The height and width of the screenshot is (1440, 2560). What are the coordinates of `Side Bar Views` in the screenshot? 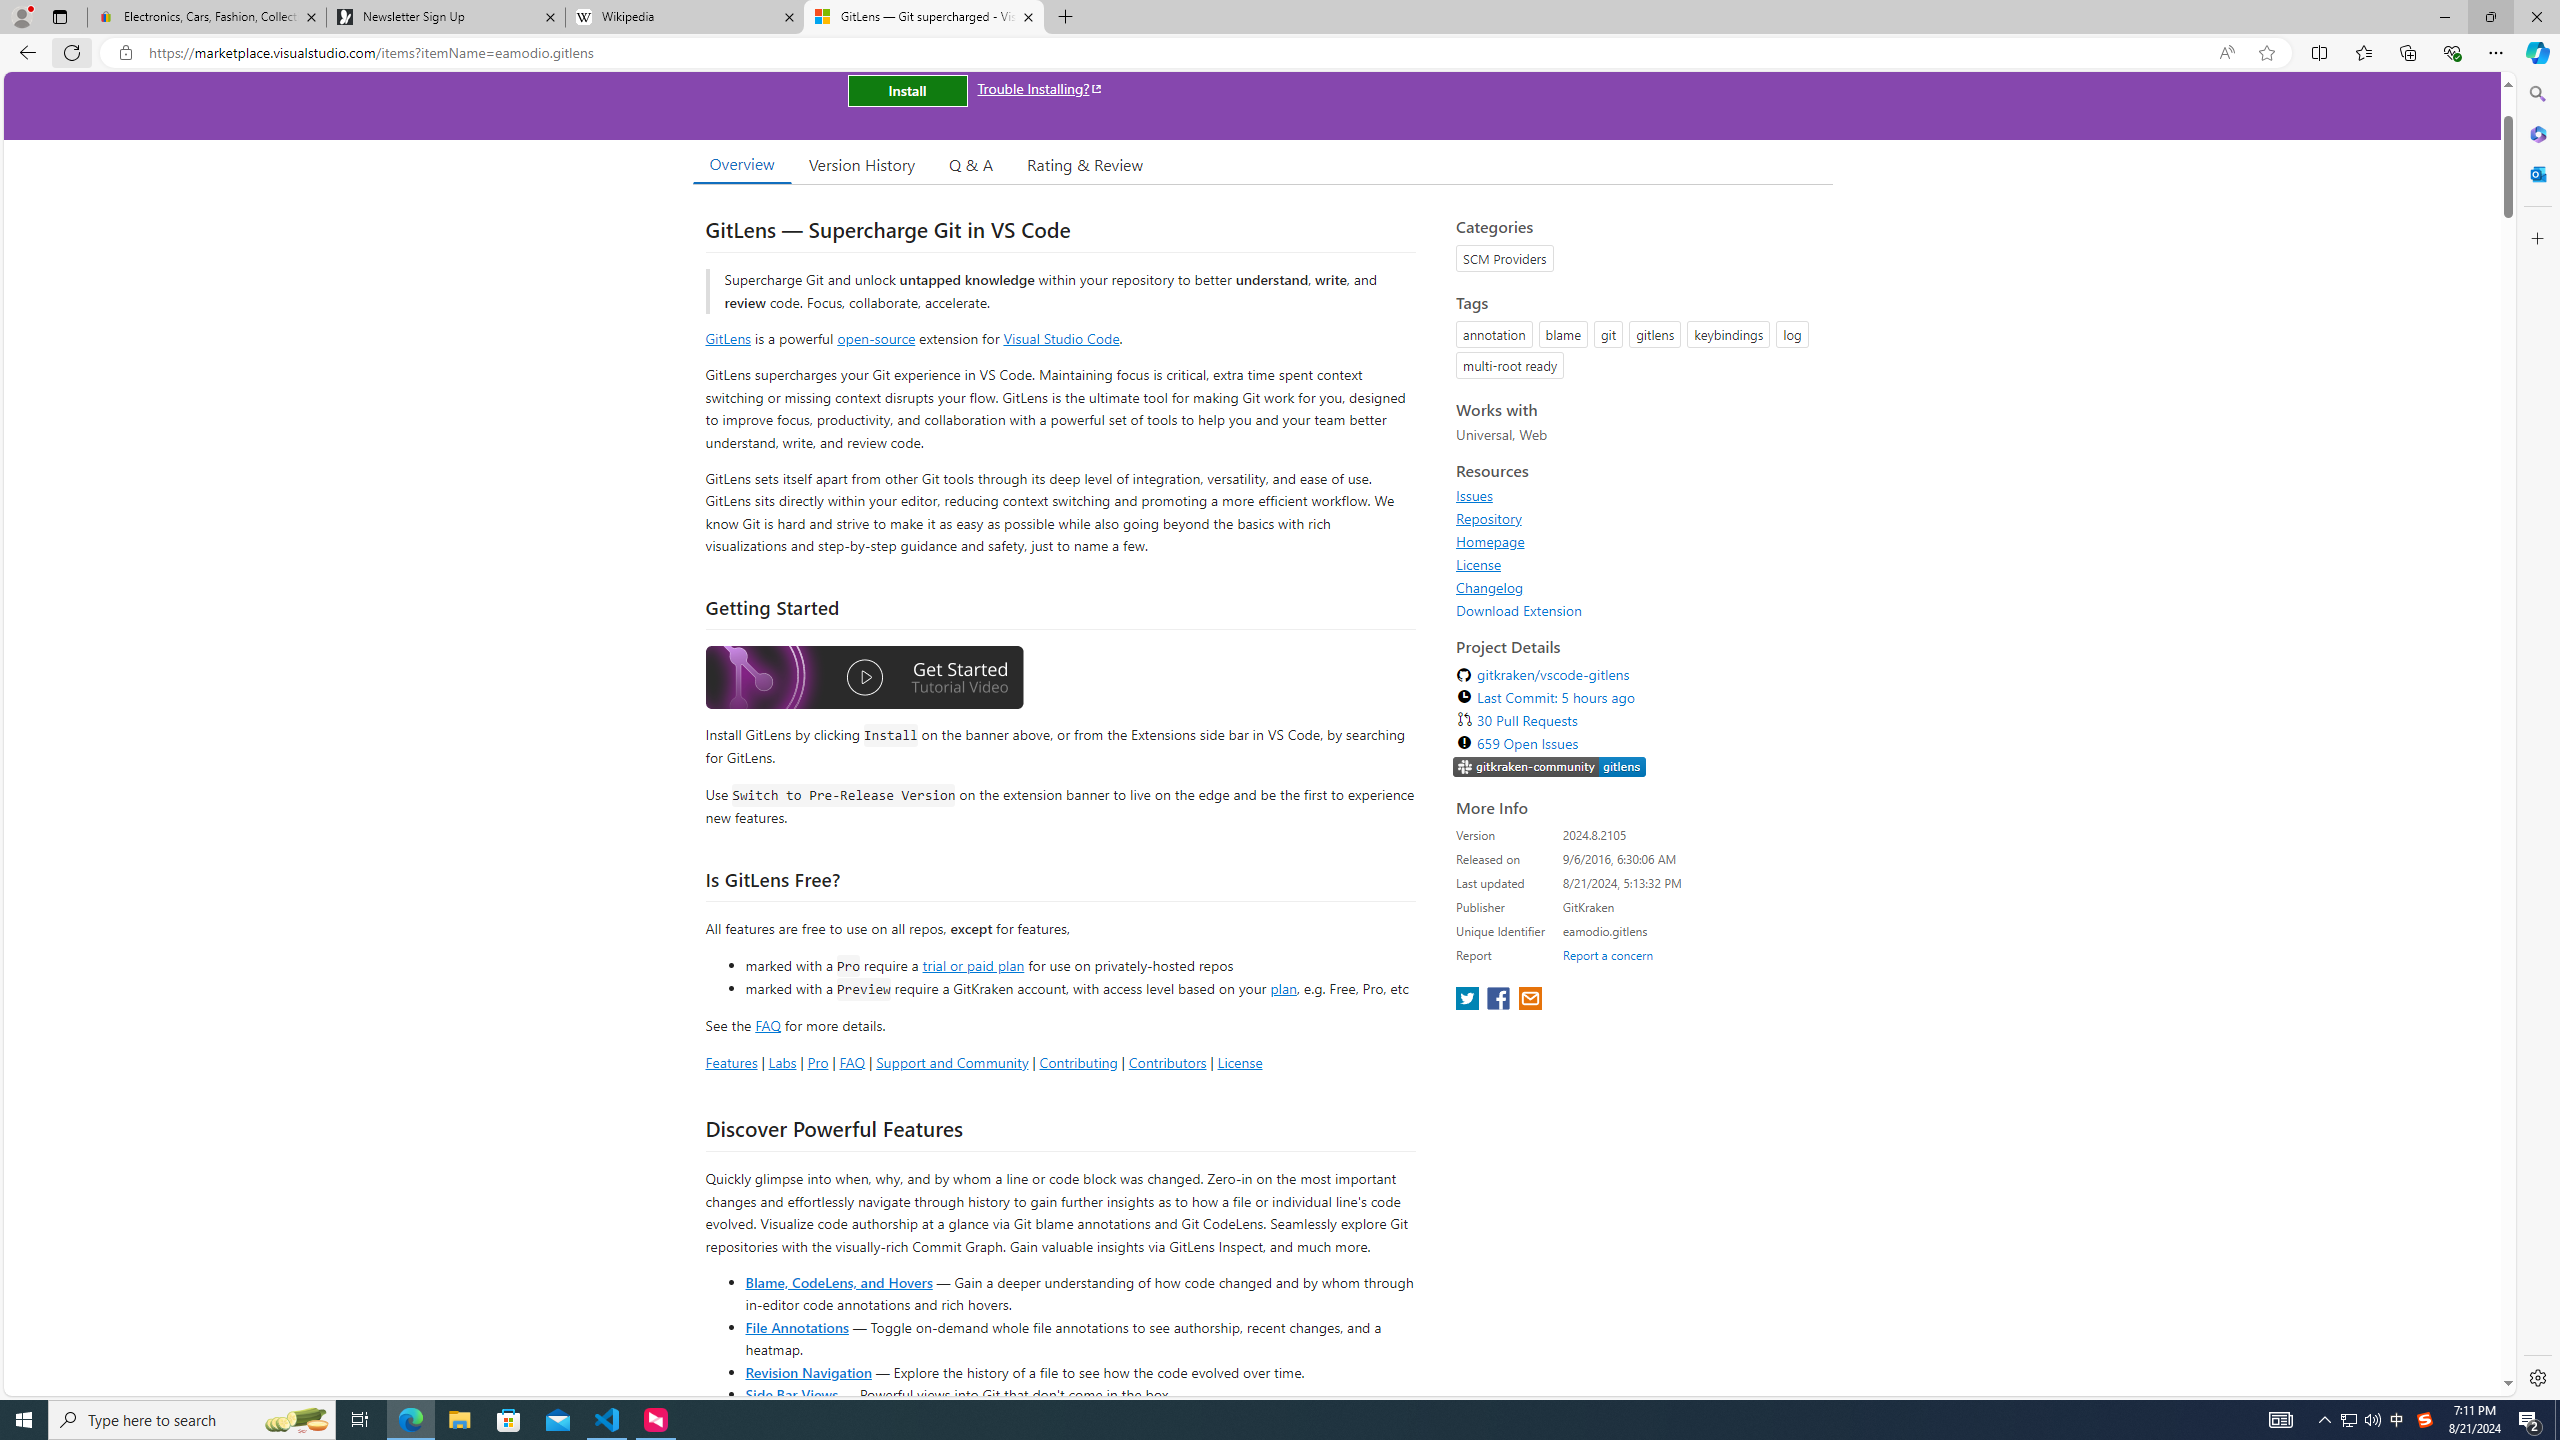 It's located at (790, 1394).